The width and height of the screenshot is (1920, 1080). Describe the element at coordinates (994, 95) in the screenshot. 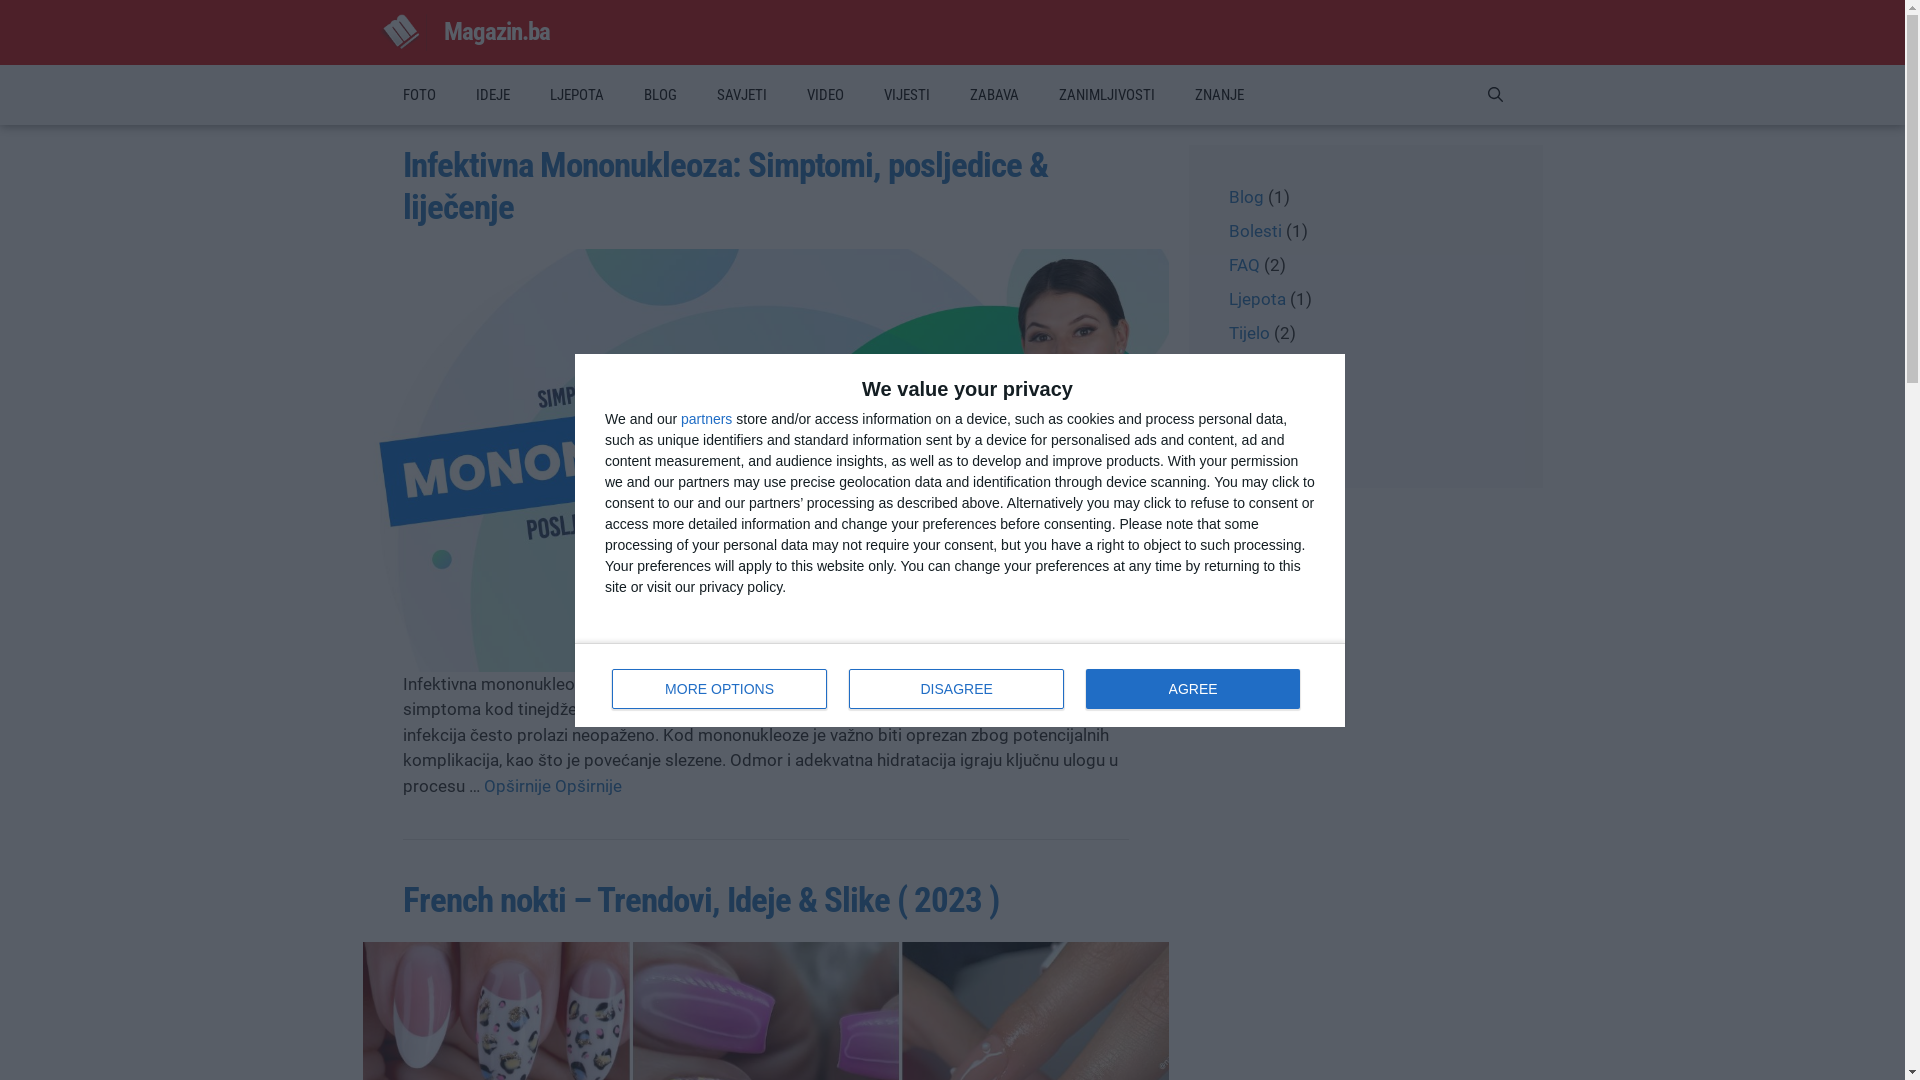

I see `ZABAVA` at that location.